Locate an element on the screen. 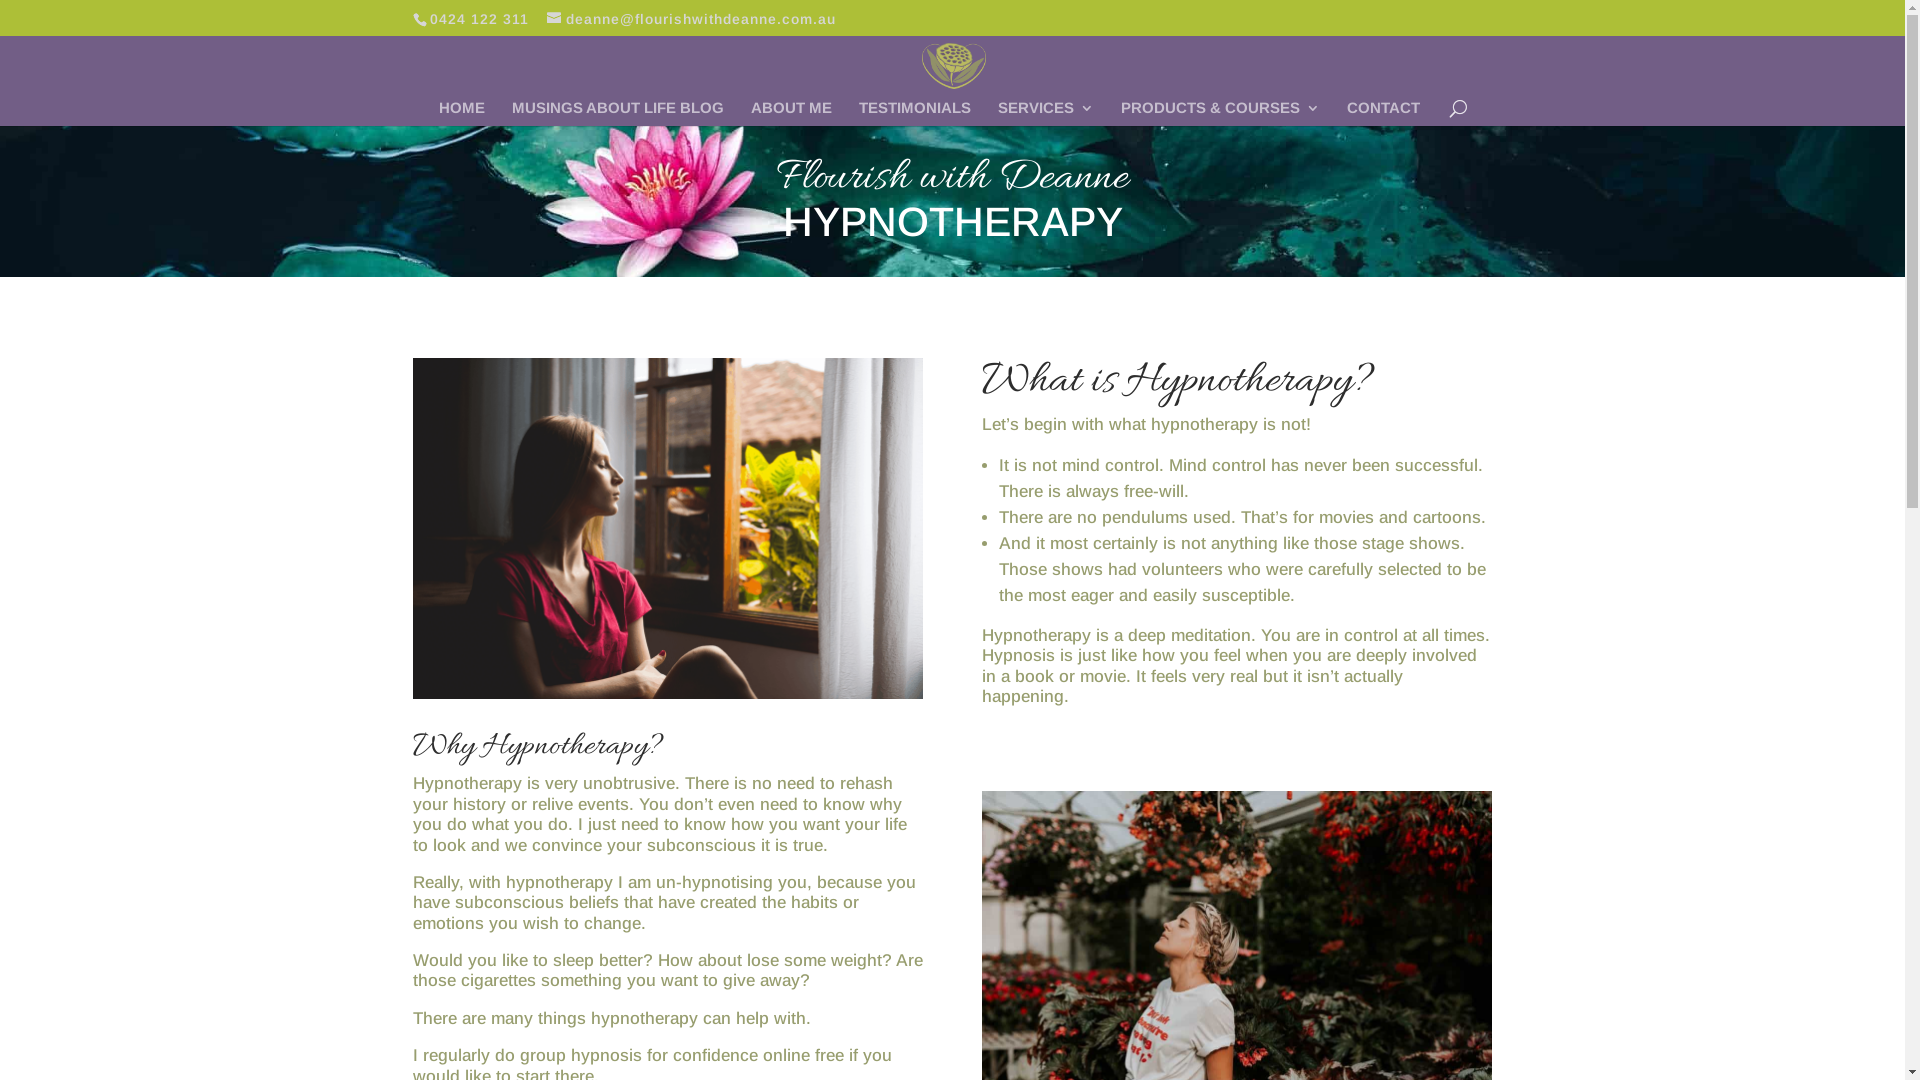 The height and width of the screenshot is (1080, 1920). 0424 122 311 is located at coordinates (480, 18).